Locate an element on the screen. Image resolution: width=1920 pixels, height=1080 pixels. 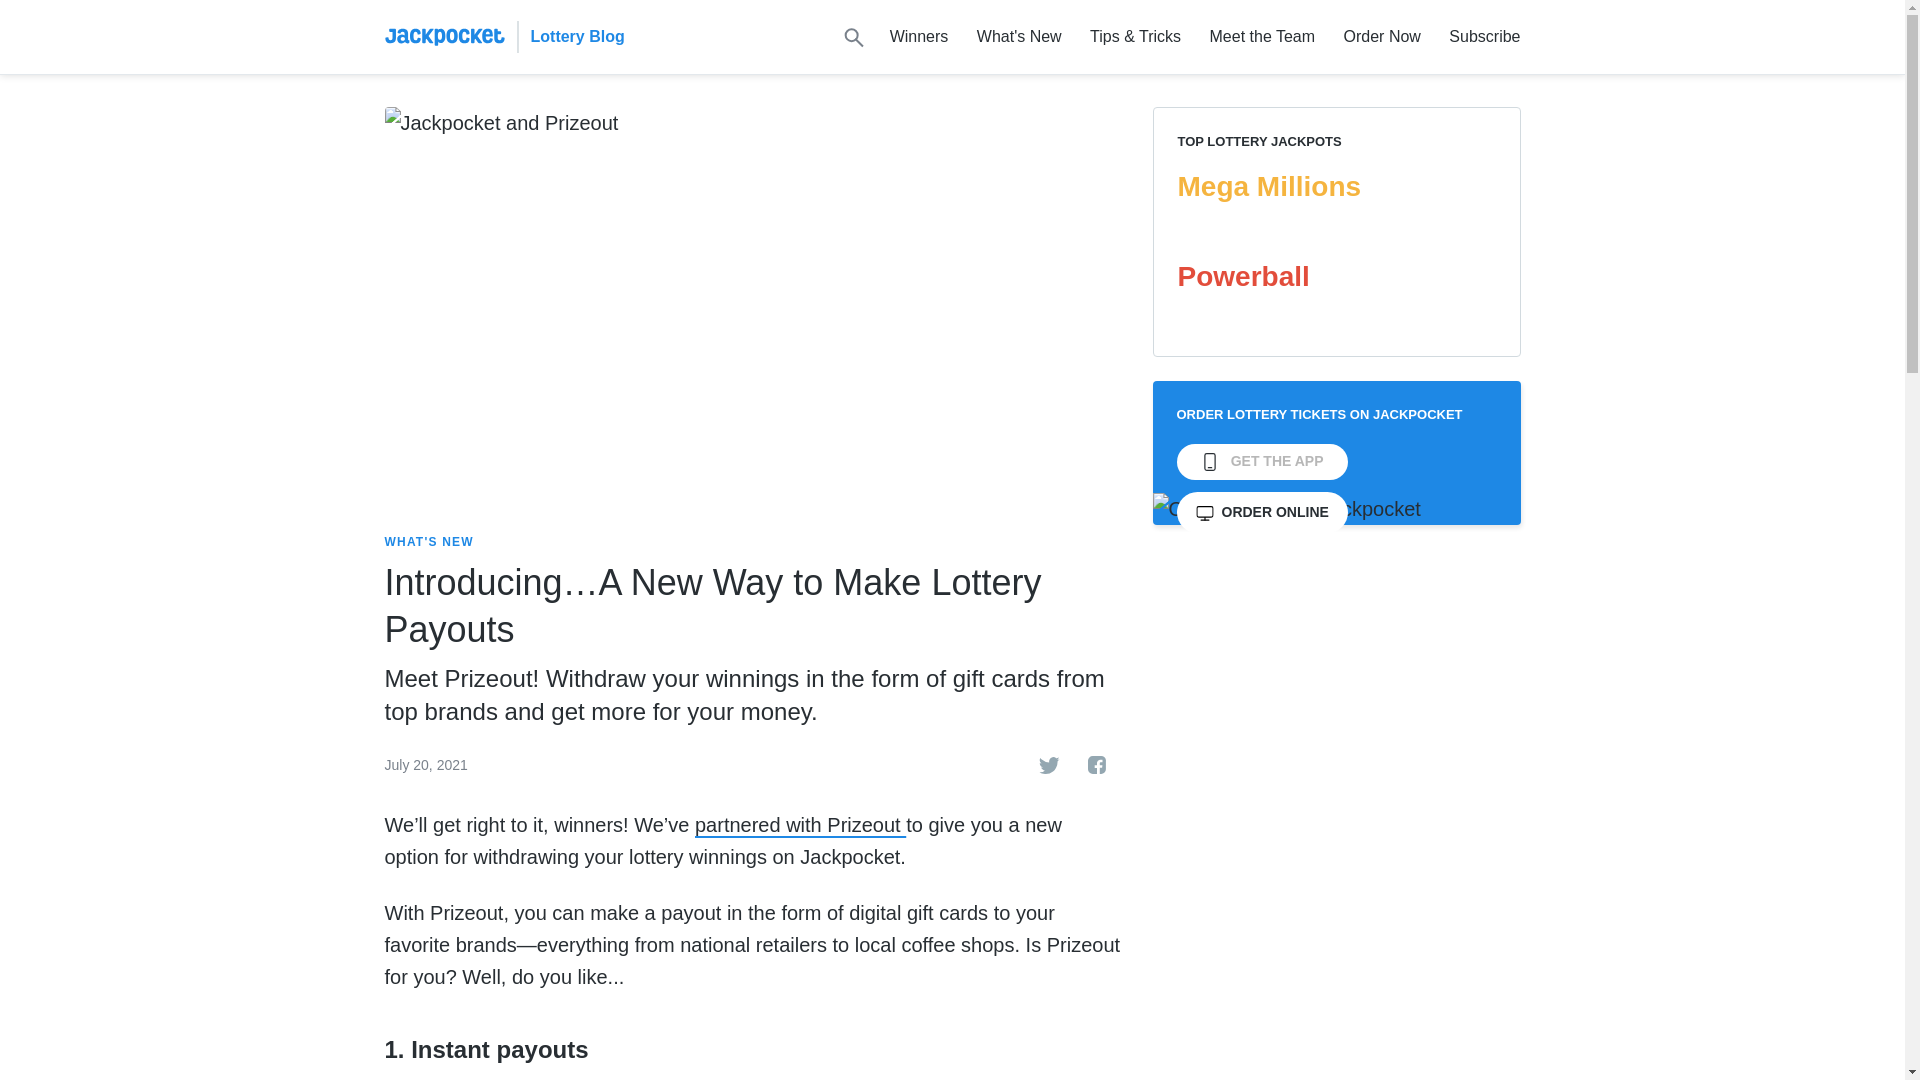
Order Now is located at coordinates (1382, 36).